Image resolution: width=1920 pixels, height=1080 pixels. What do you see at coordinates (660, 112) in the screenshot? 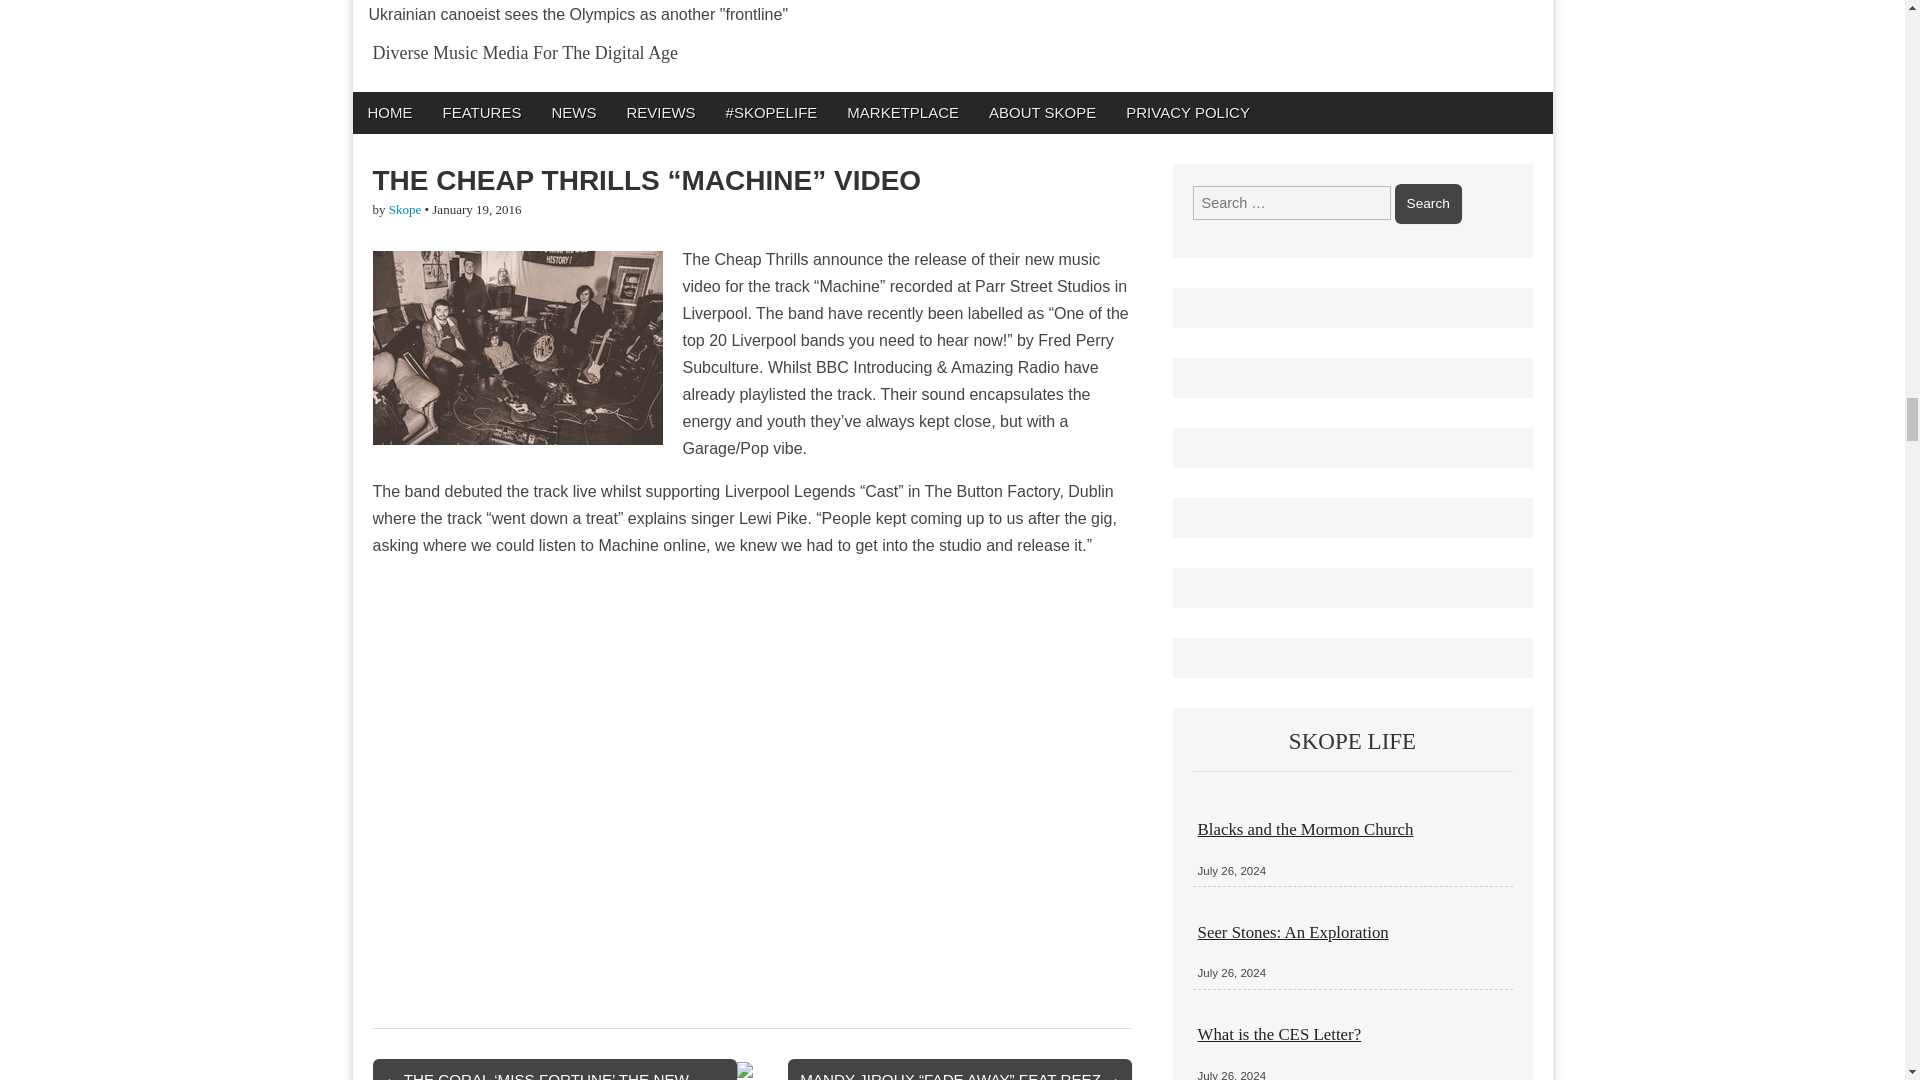
I see `REVIEWS` at bounding box center [660, 112].